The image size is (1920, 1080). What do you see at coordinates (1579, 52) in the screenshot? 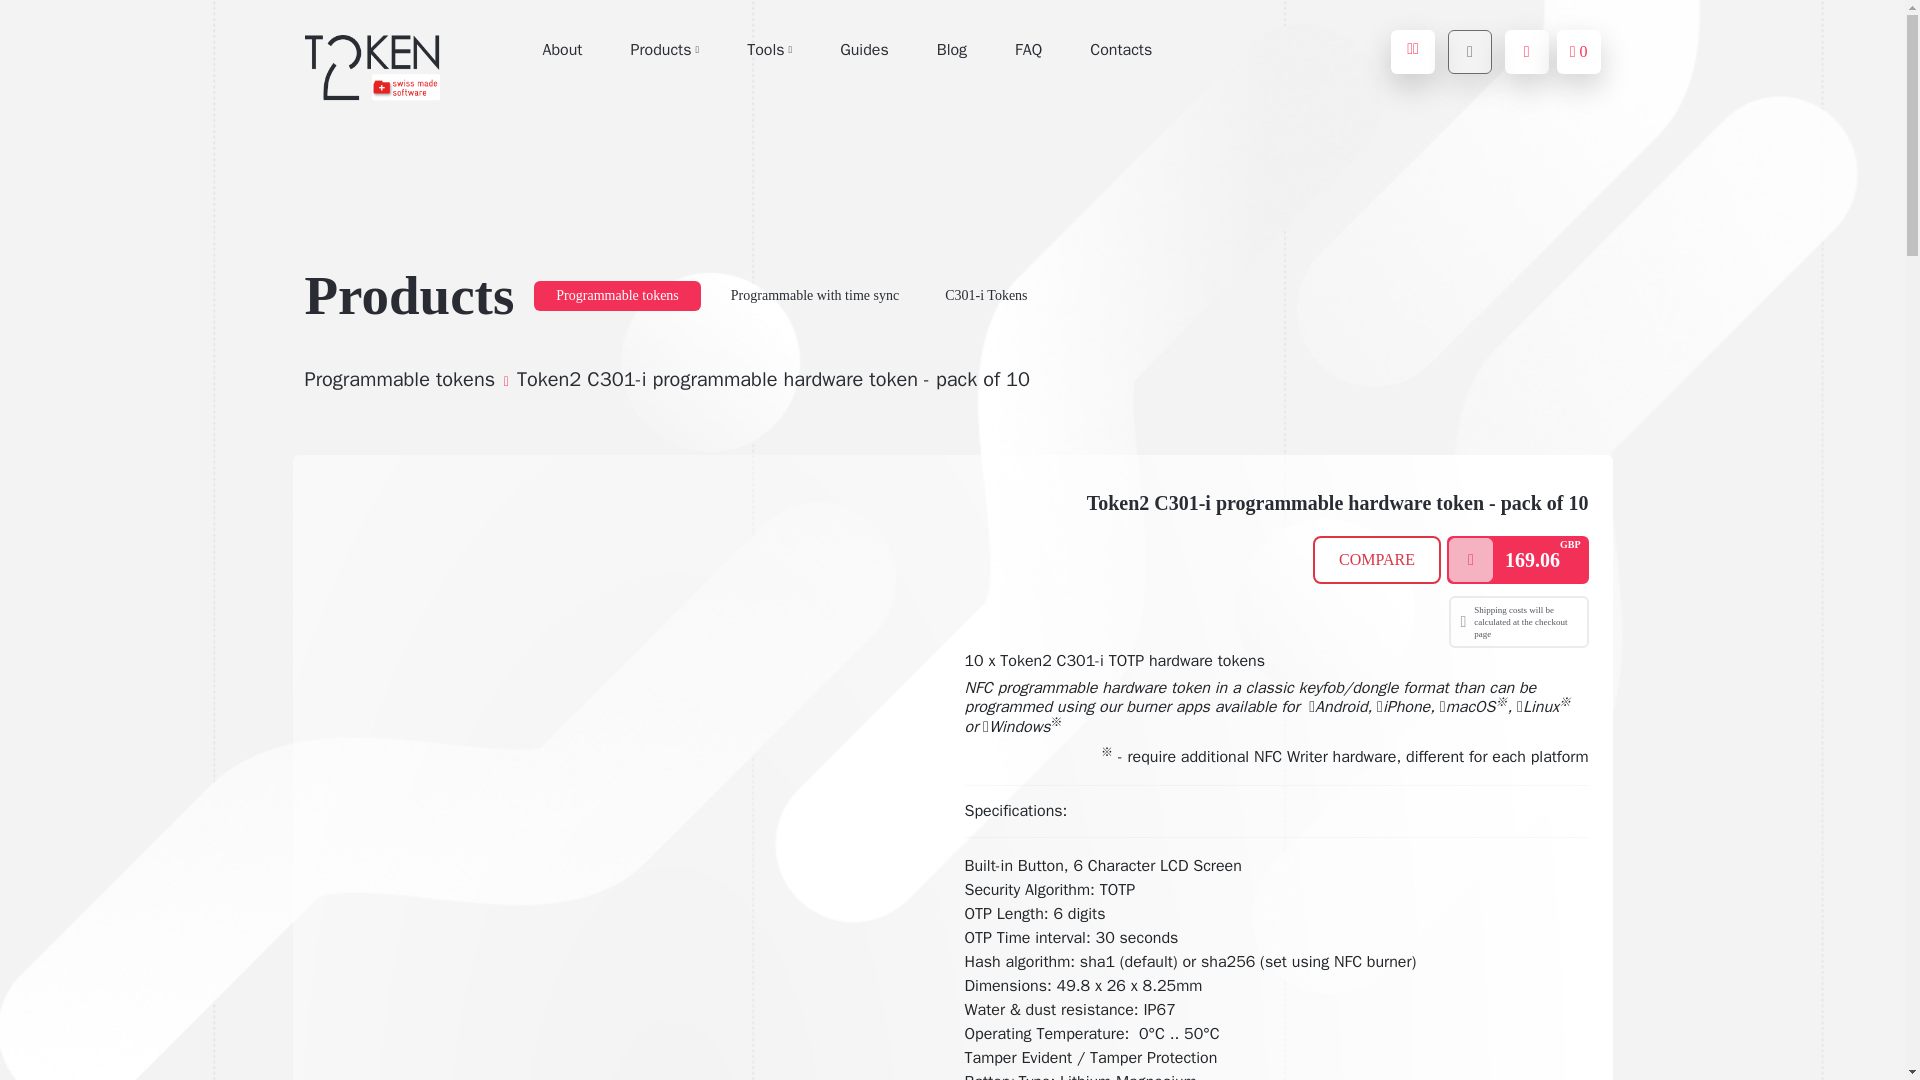
I see `shopping cart` at bounding box center [1579, 52].